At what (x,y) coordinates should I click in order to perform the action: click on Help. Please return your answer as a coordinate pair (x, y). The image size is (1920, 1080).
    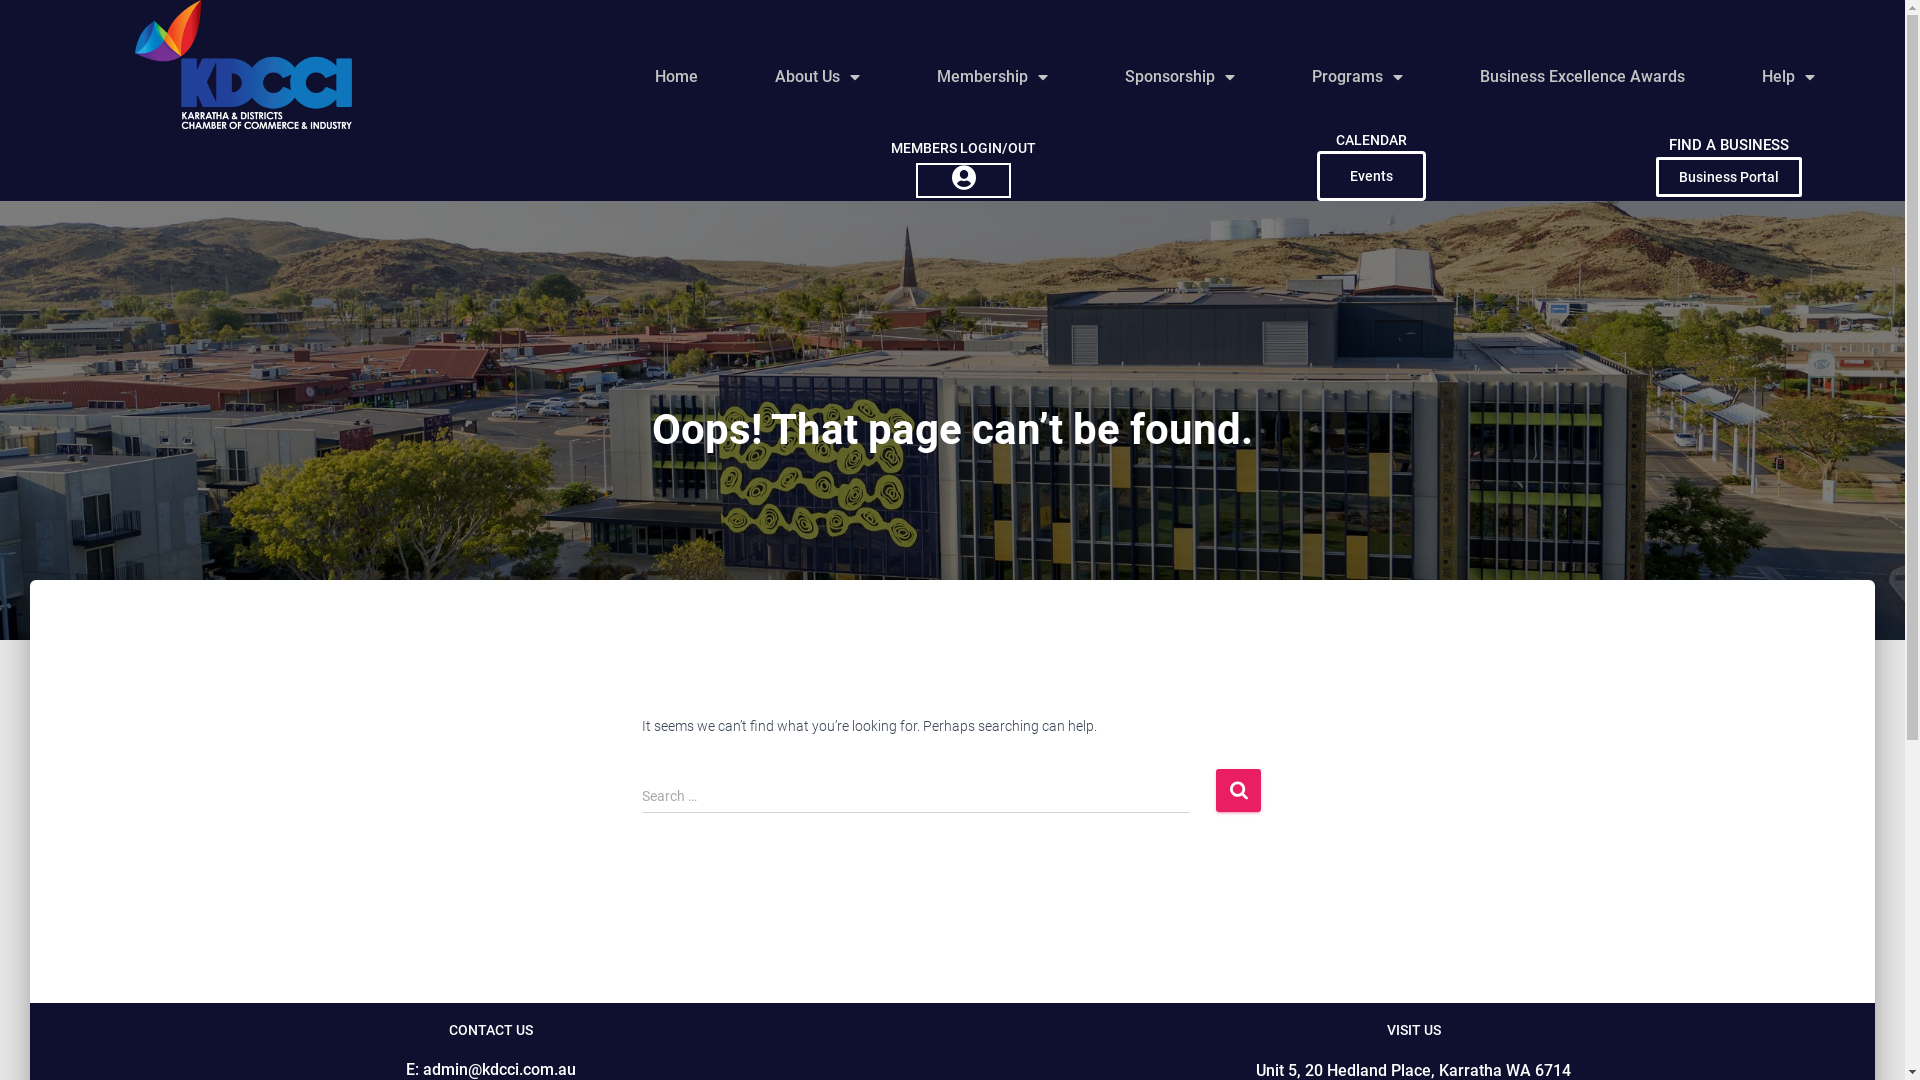
    Looking at the image, I should click on (1788, 77).